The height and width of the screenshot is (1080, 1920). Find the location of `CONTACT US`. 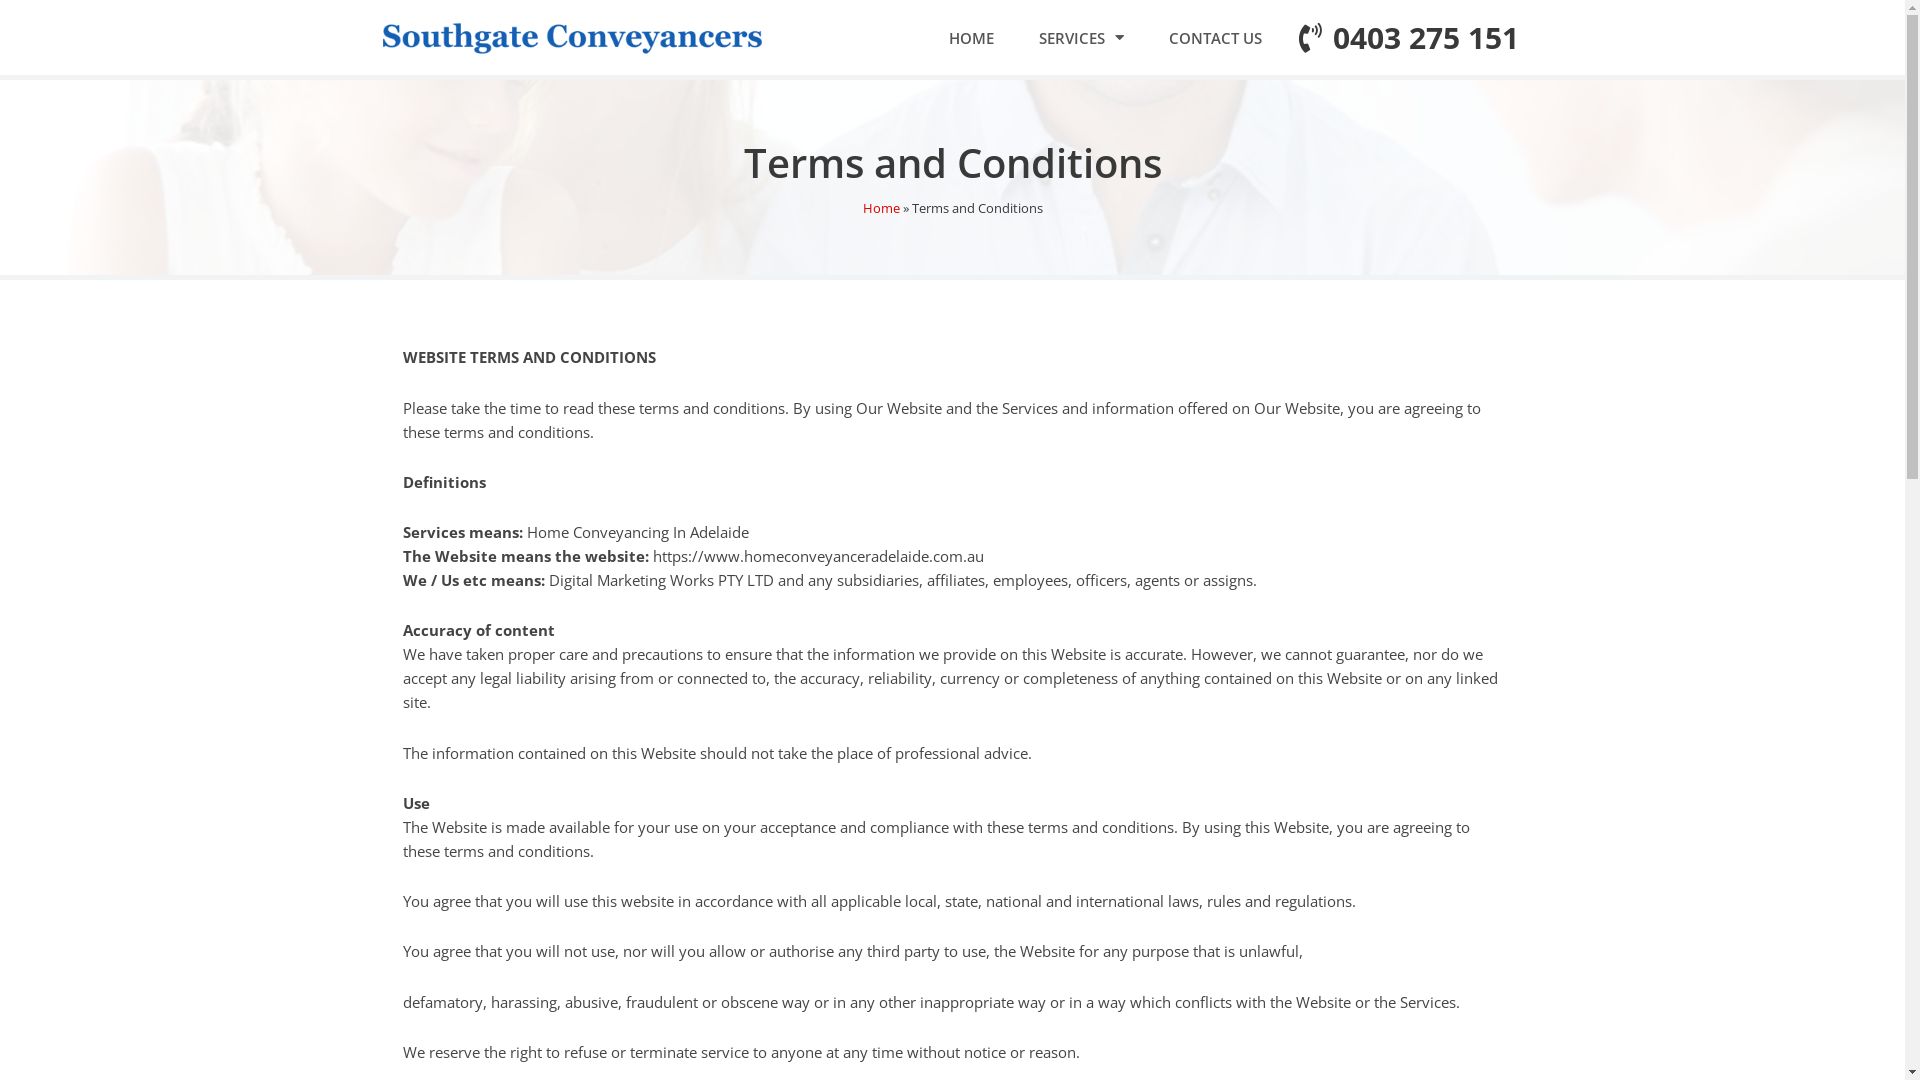

CONTACT US is located at coordinates (1216, 38).